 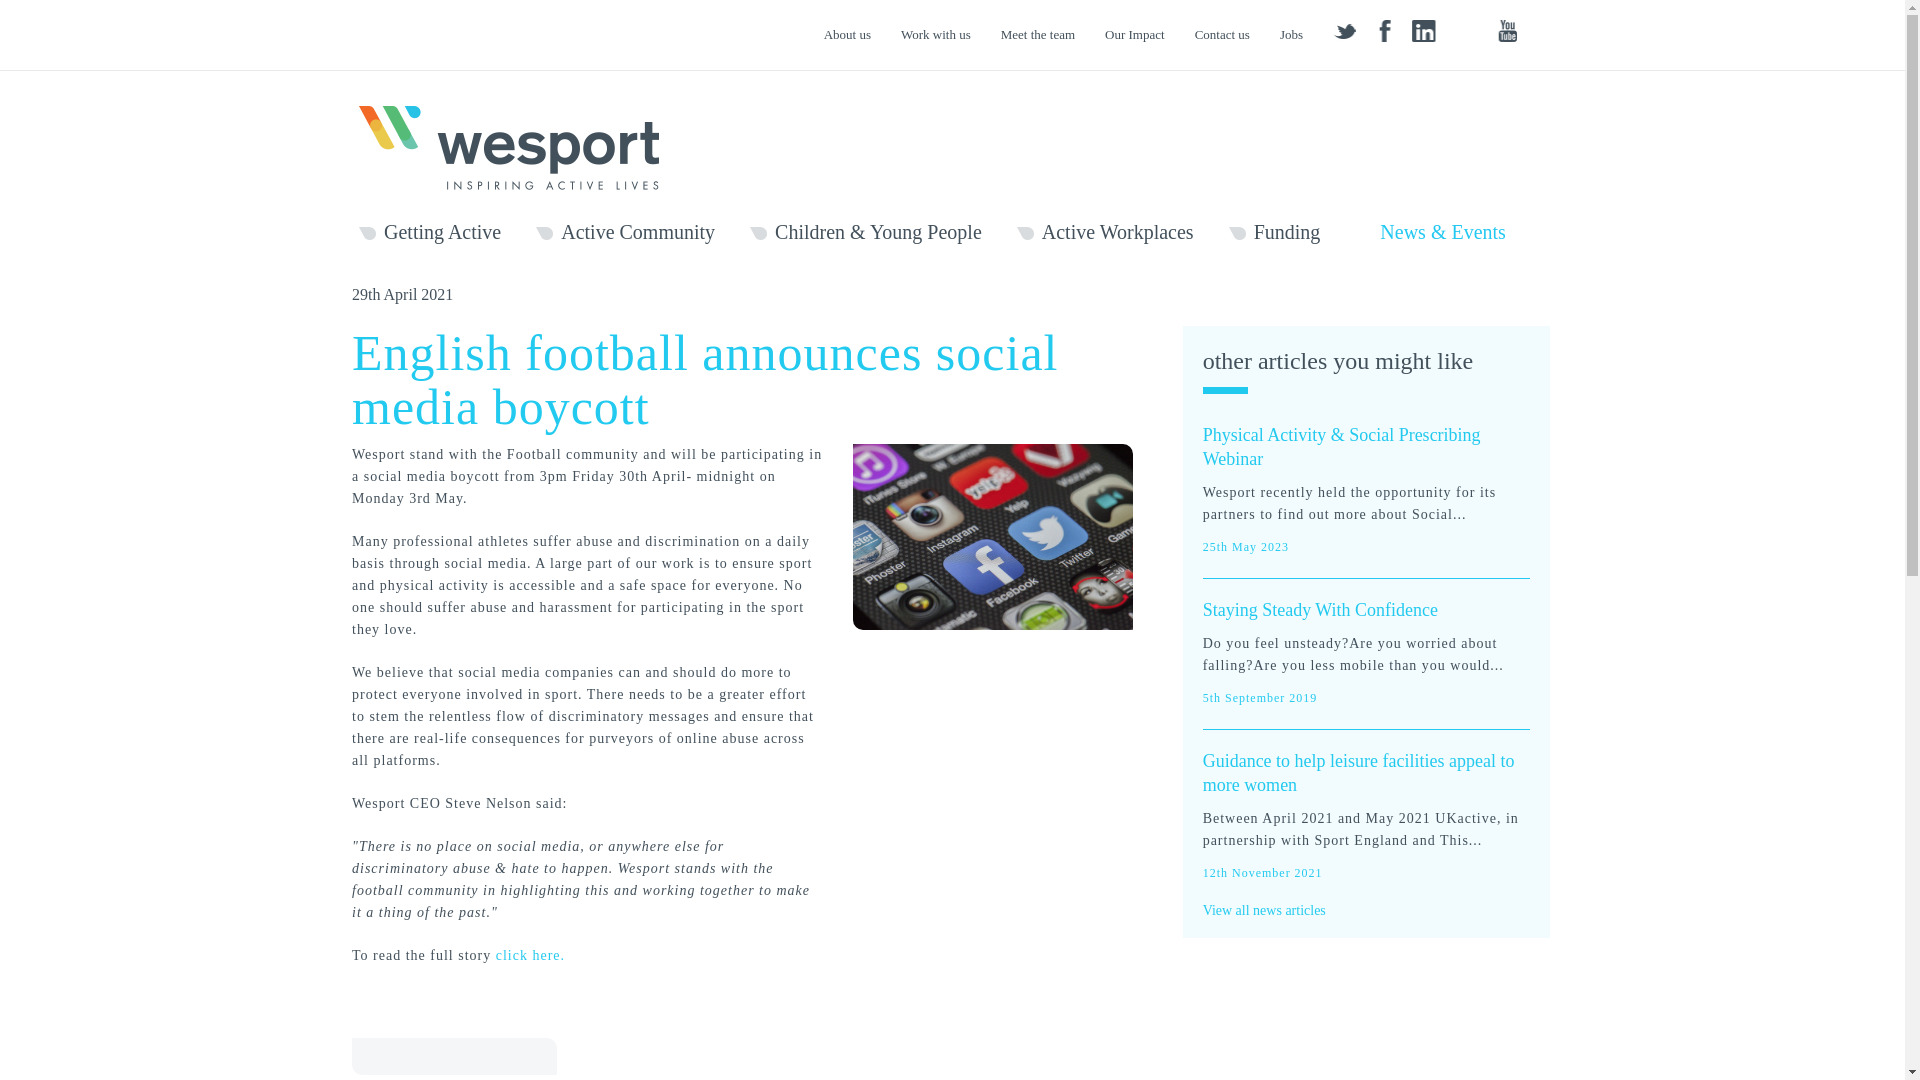 What do you see at coordinates (1106, 234) in the screenshot?
I see `Active Workplaces` at bounding box center [1106, 234].